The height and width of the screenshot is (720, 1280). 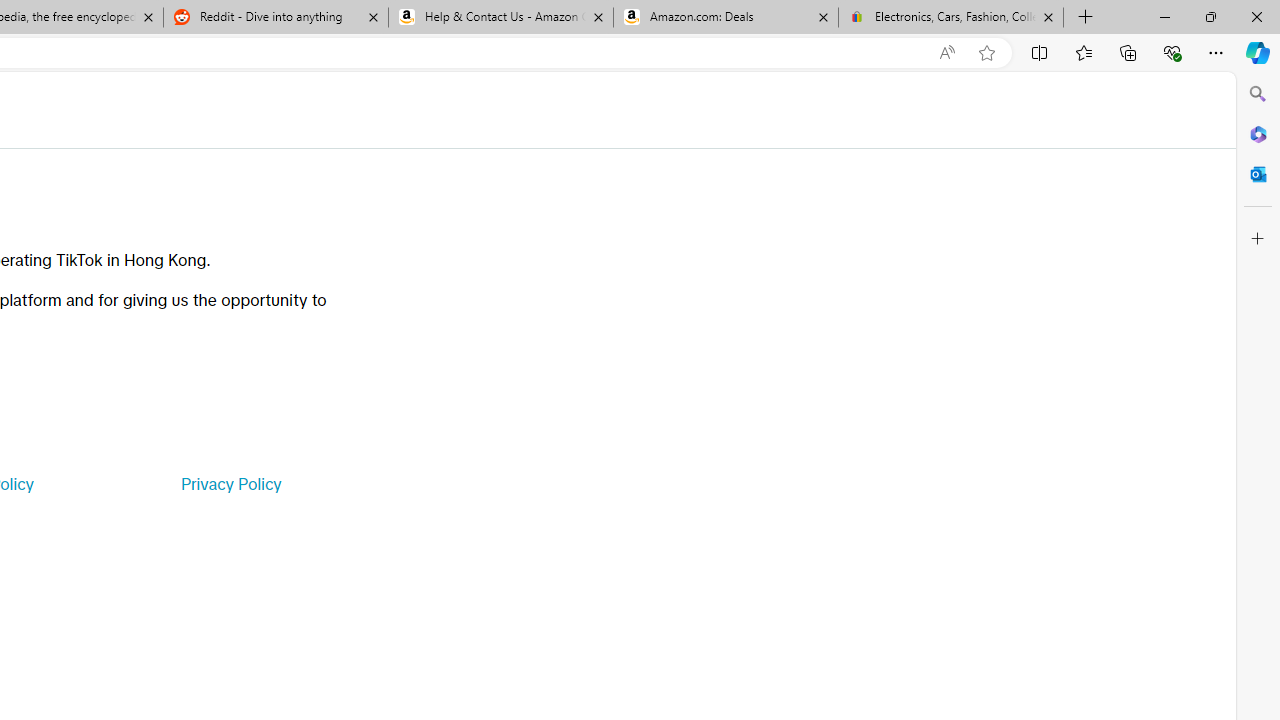 I want to click on Privacy Policy, so click(x=230, y=484).